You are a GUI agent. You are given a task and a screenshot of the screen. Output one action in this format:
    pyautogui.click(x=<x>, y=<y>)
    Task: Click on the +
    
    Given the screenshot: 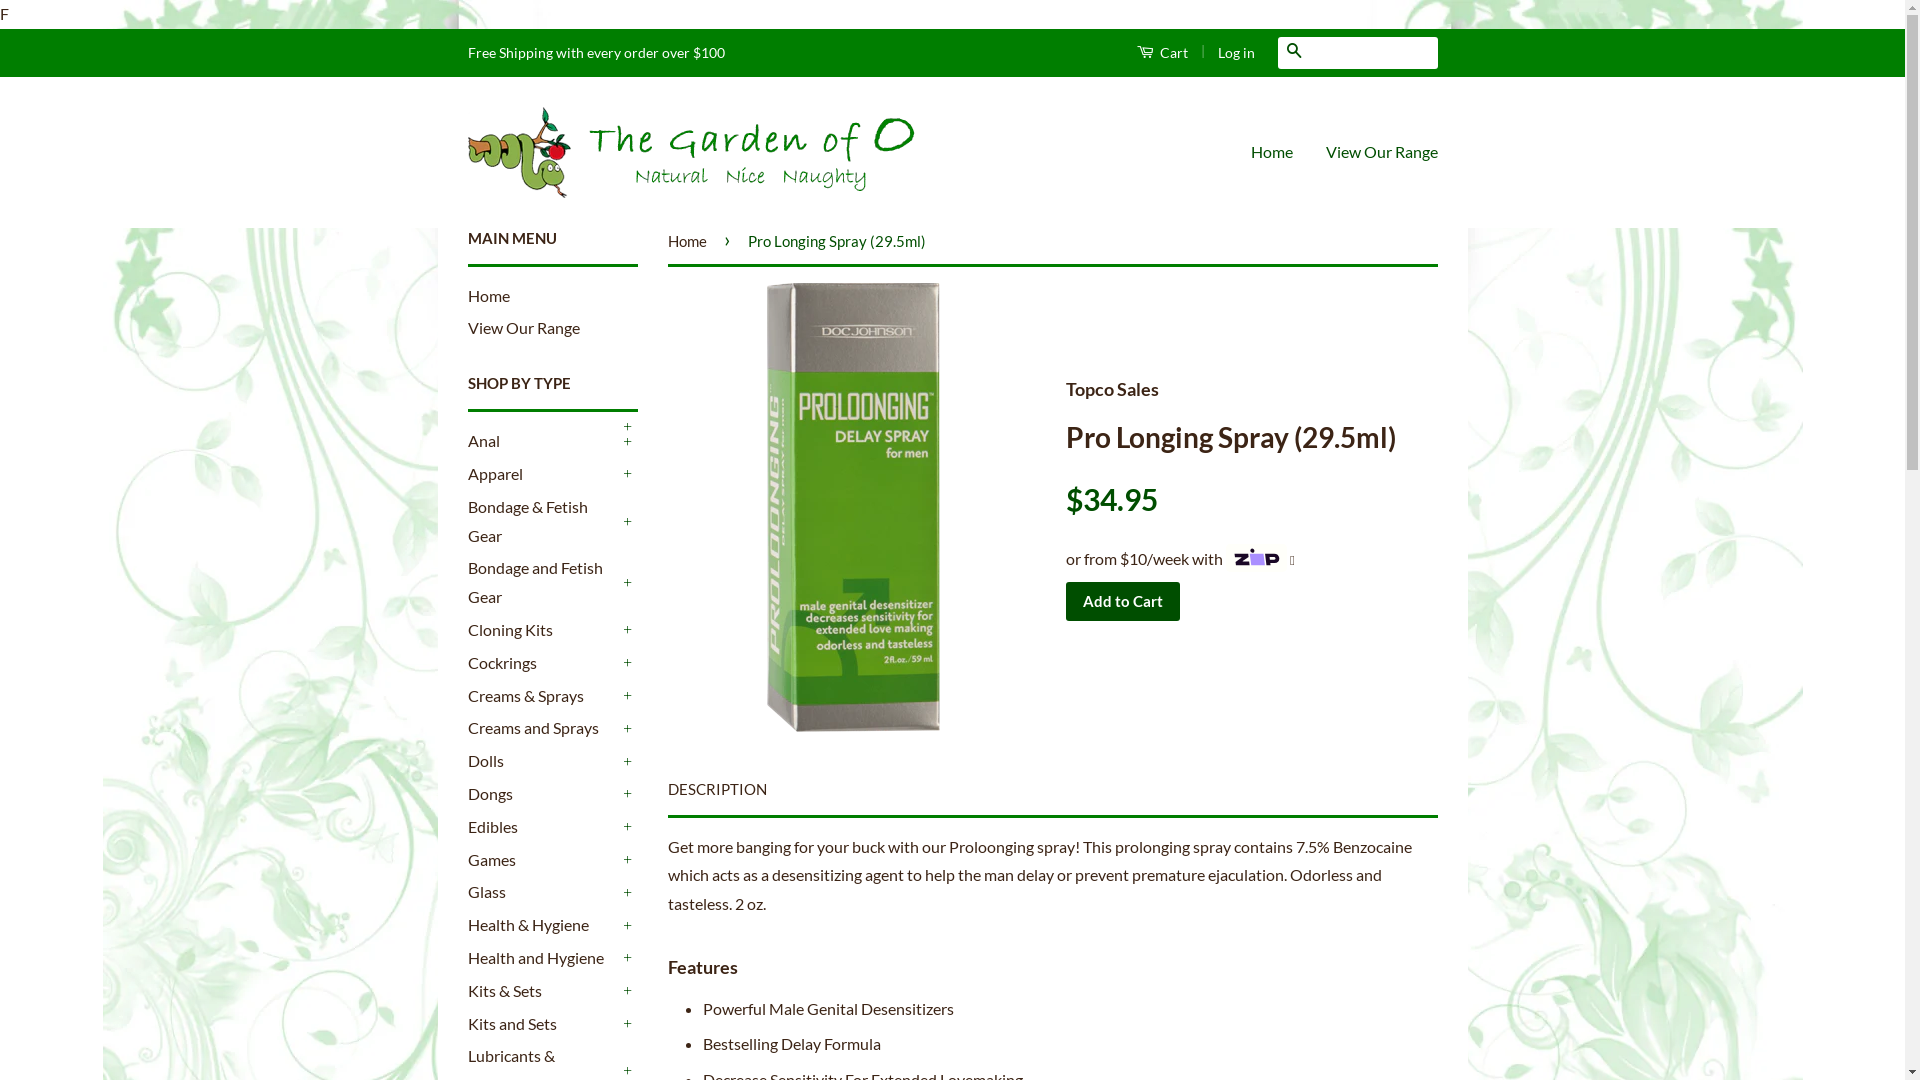 What is the action you would take?
    pyautogui.click(x=628, y=663)
    